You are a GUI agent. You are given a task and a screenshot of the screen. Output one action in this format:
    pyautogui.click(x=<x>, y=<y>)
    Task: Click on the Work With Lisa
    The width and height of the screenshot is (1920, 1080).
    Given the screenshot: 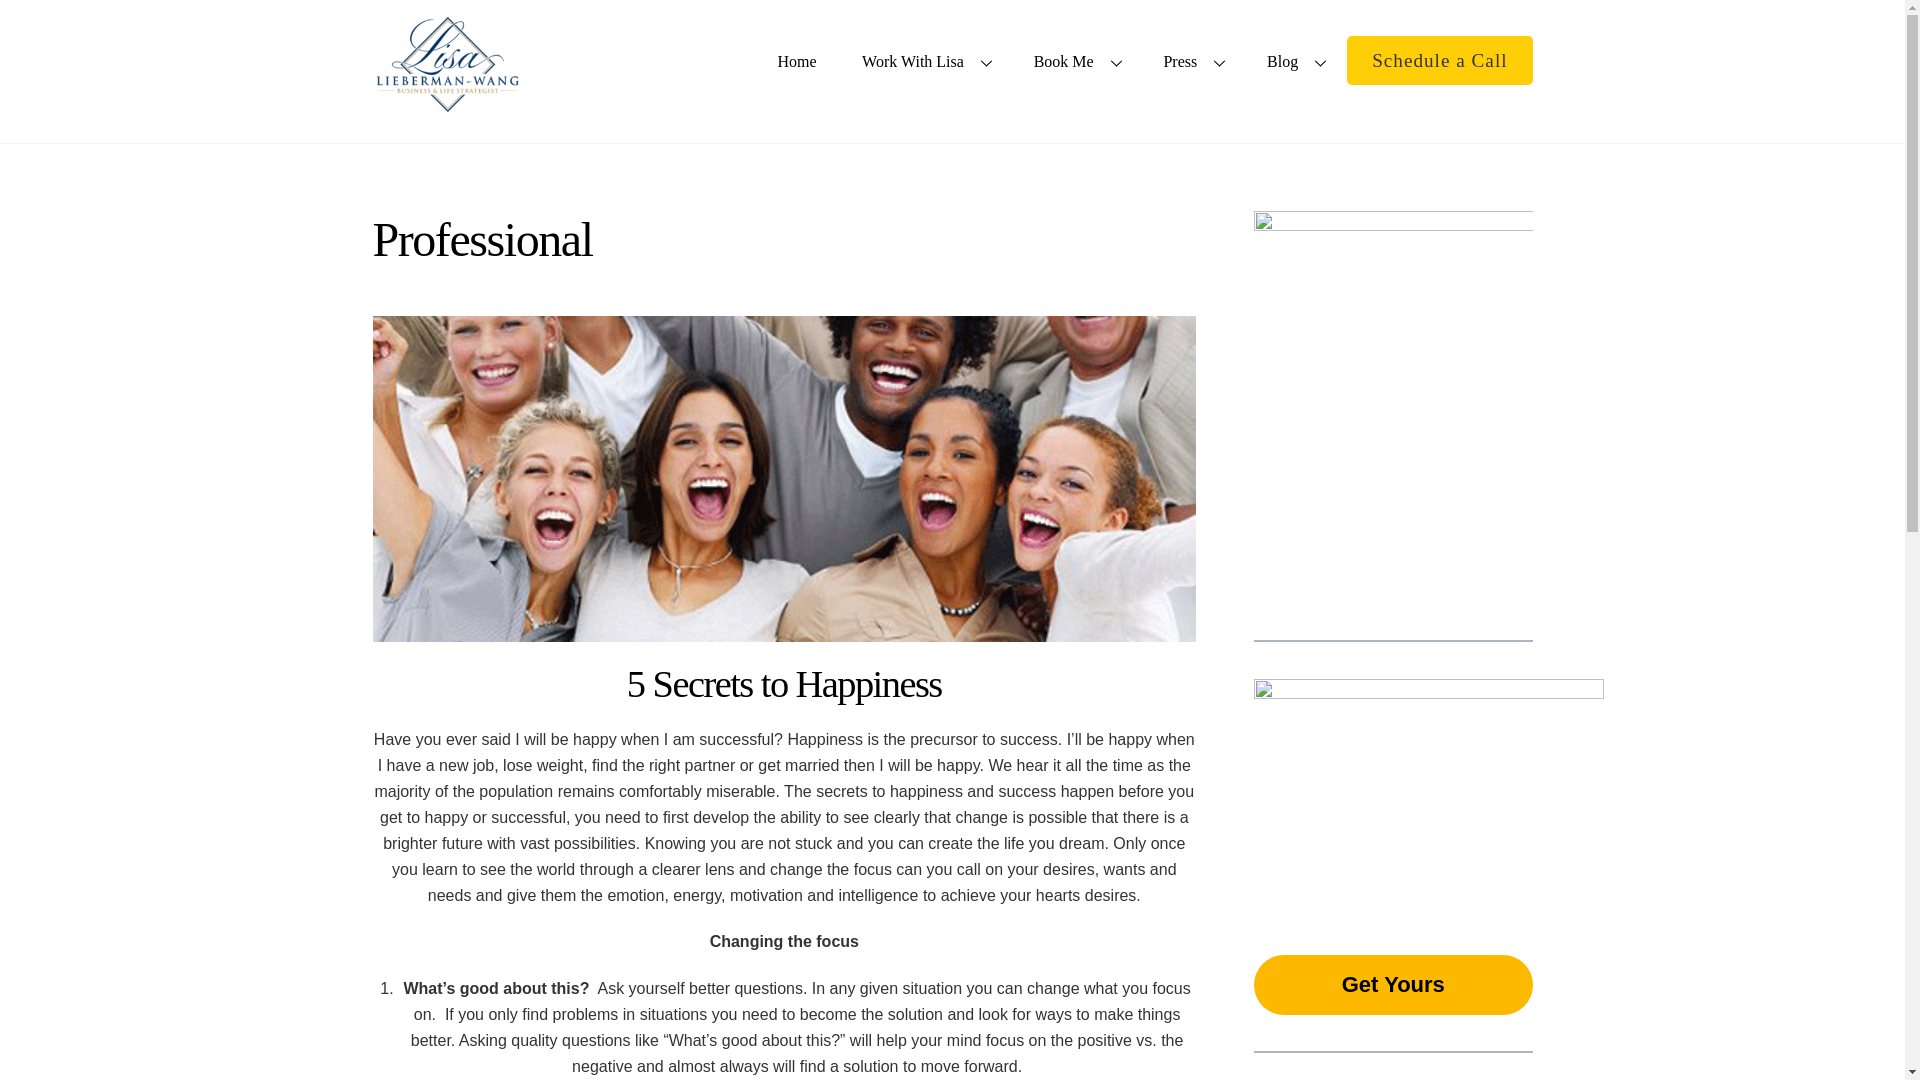 What is the action you would take?
    pyautogui.click(x=924, y=61)
    